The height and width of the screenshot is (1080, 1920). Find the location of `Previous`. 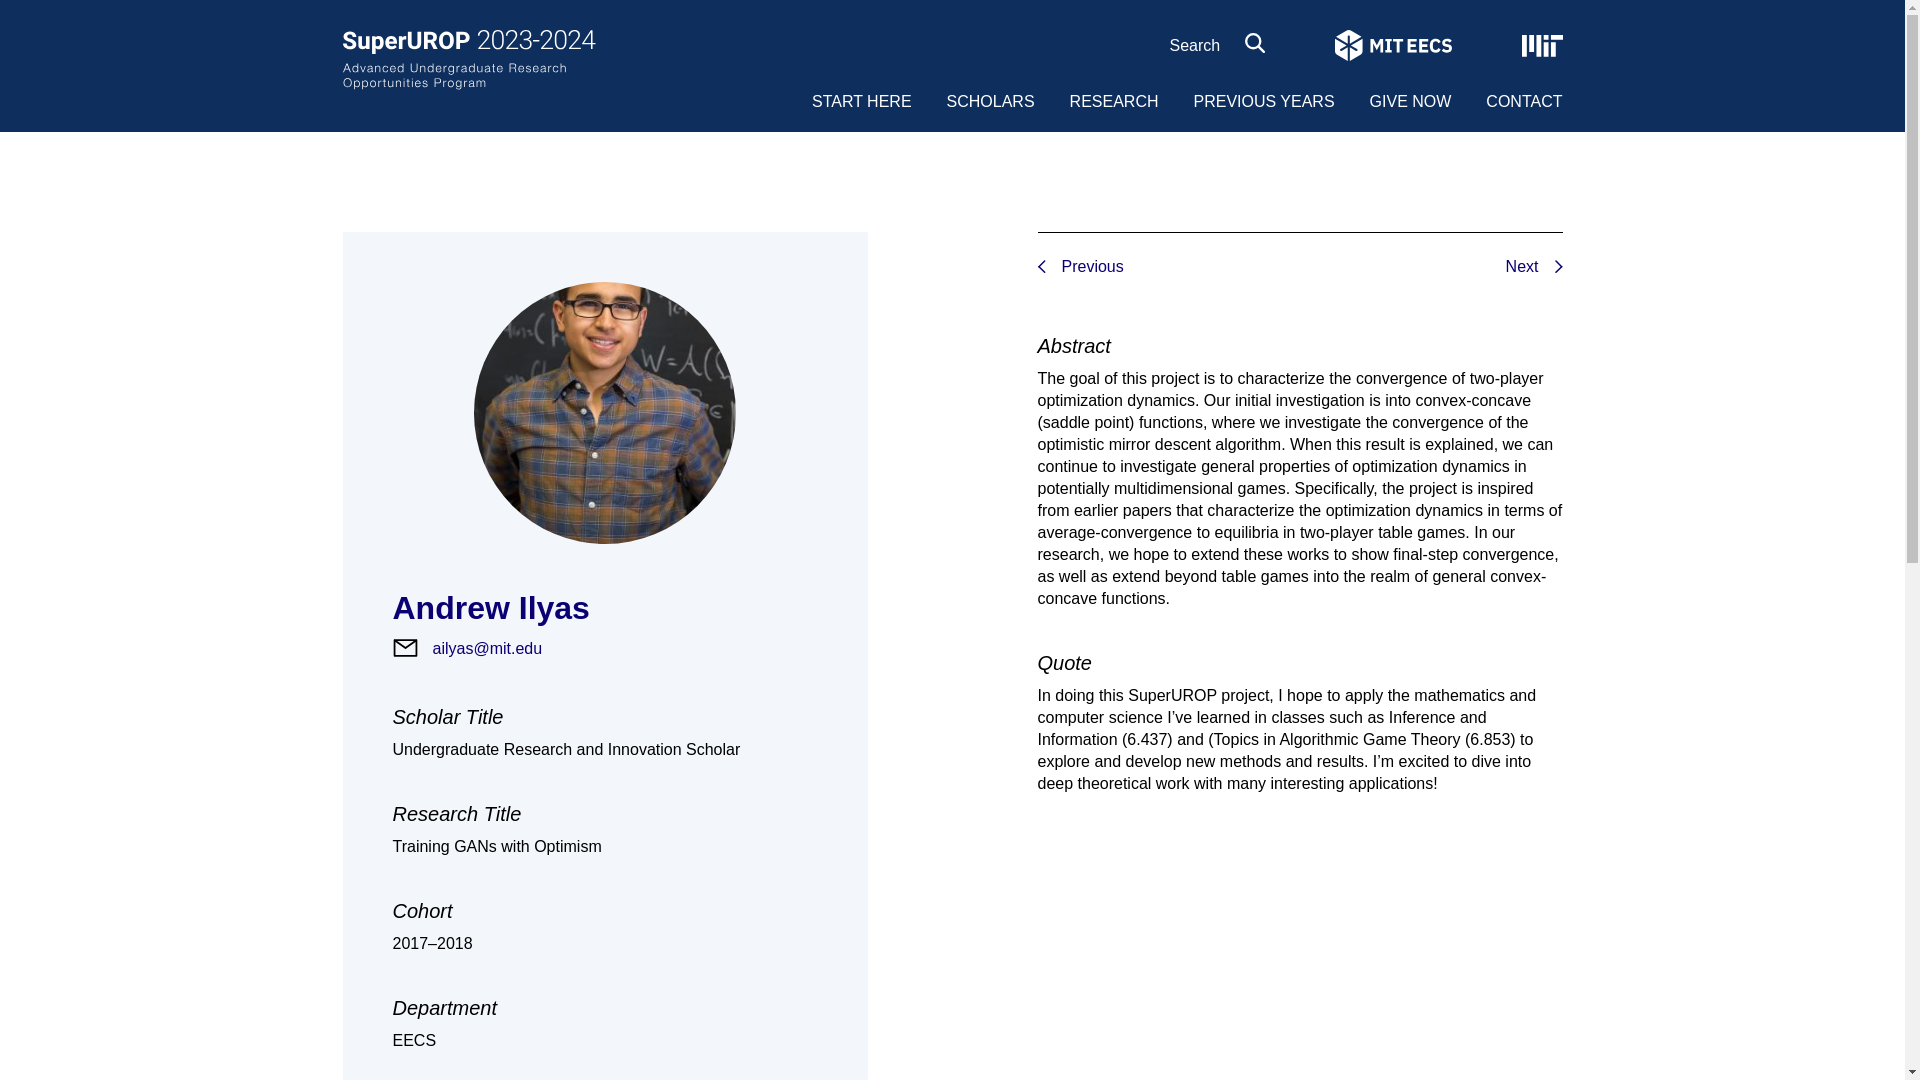

Previous is located at coordinates (1604, 267).